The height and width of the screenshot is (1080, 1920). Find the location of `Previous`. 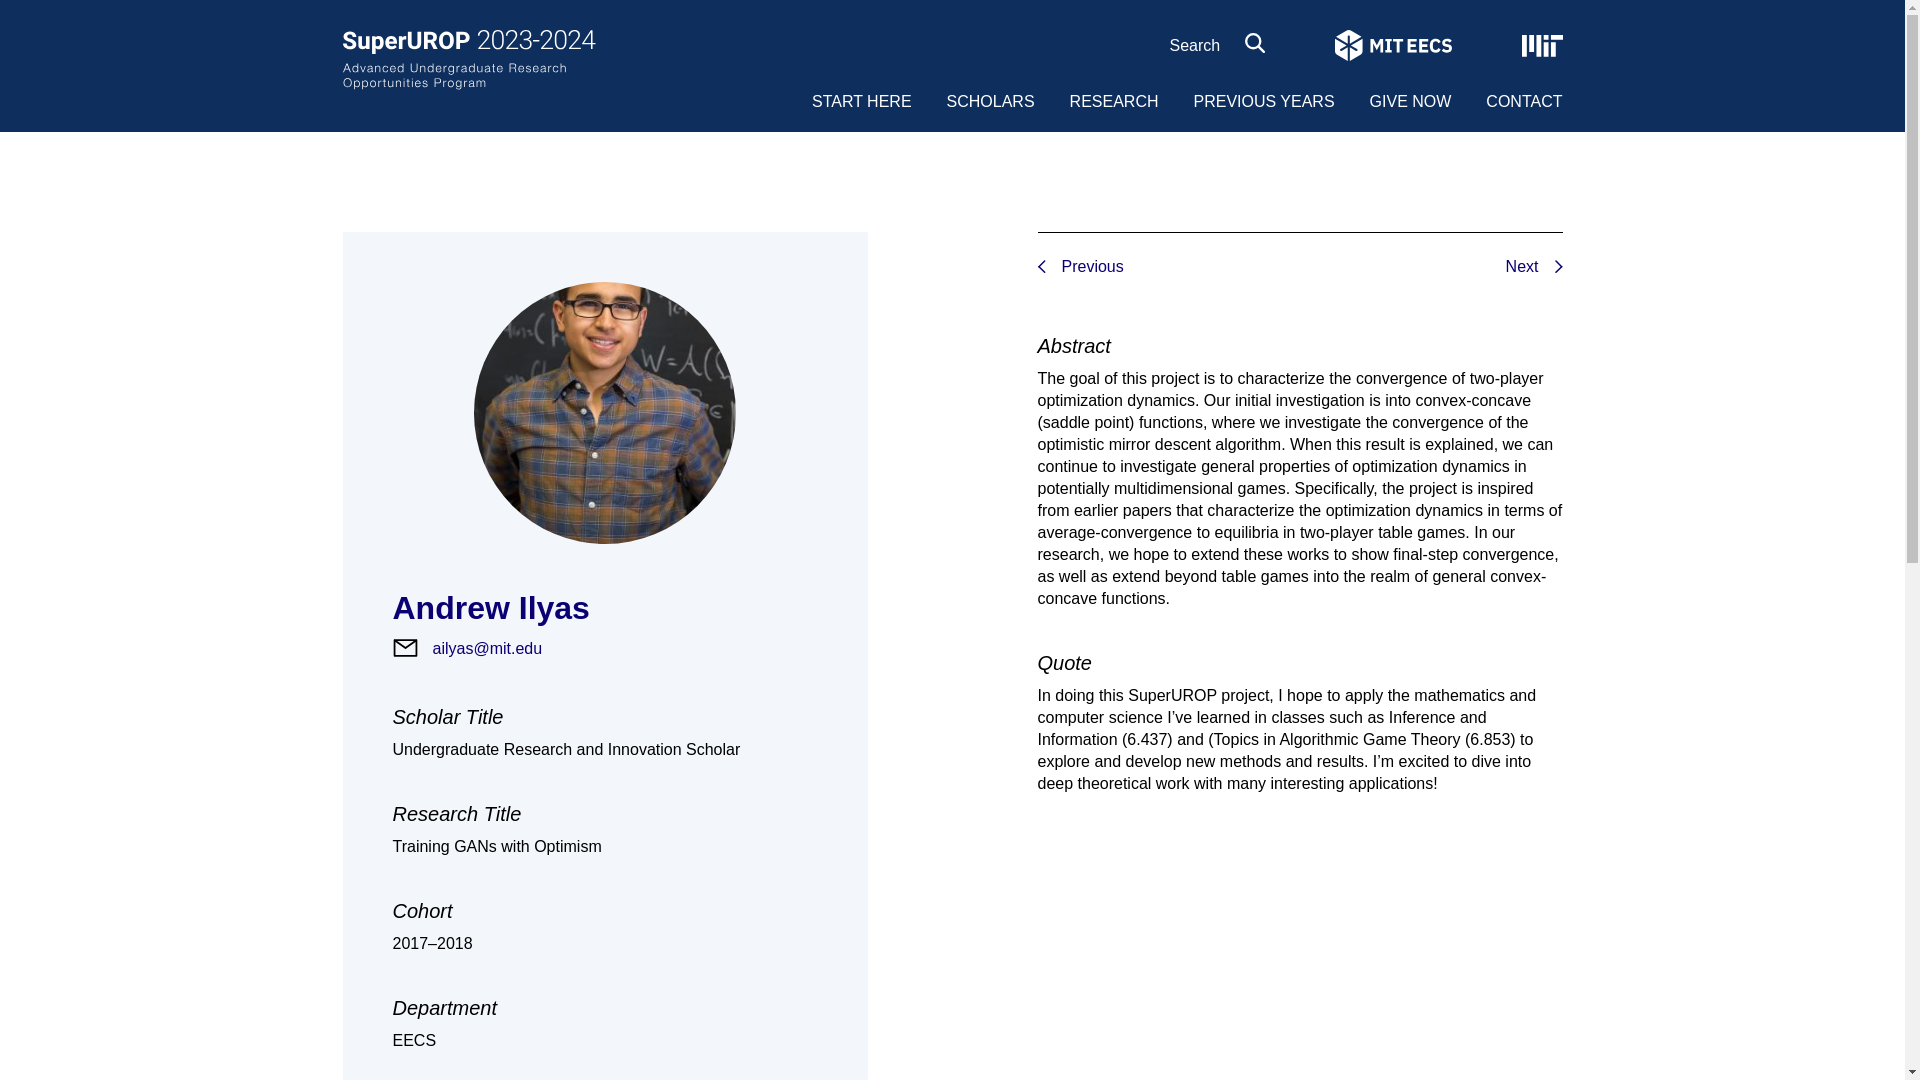

Previous is located at coordinates (1604, 267).